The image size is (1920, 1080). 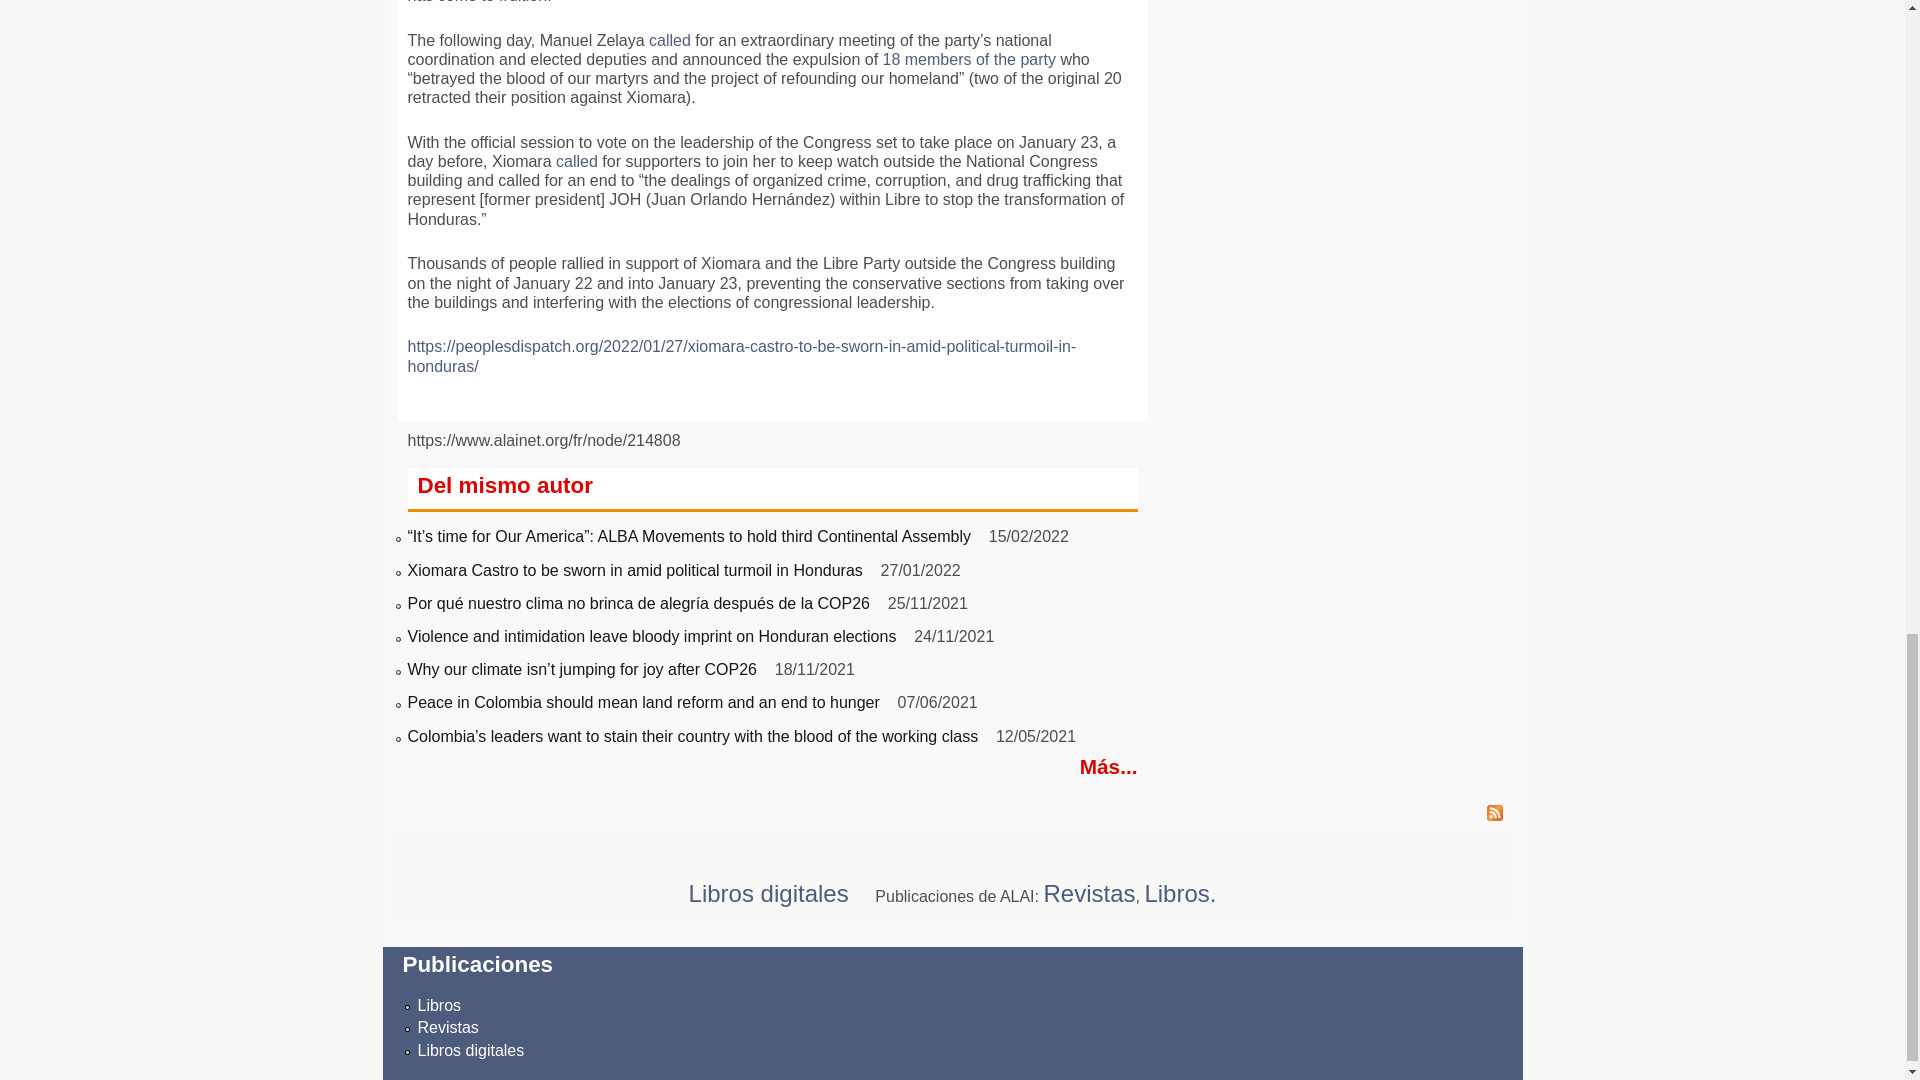 I want to click on Revistas, so click(x=448, y=1027).